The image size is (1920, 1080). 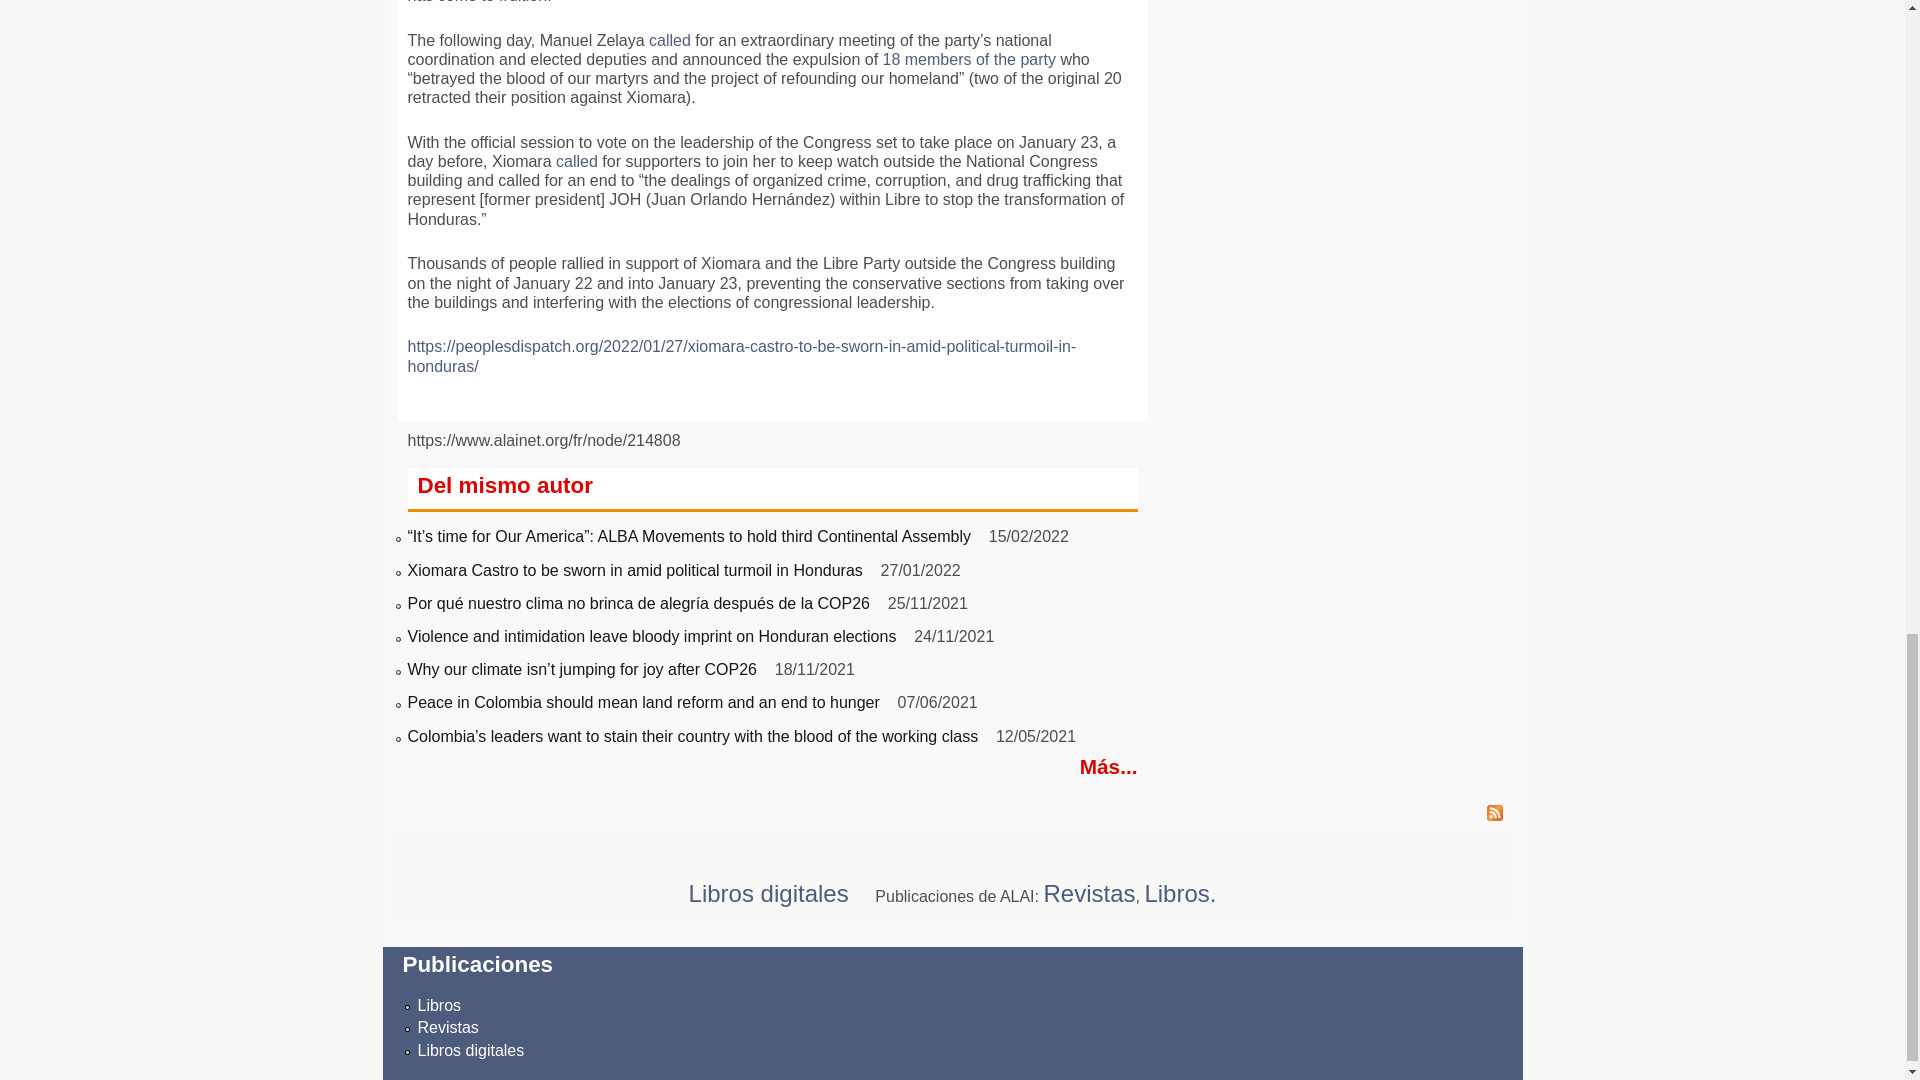 I want to click on Revistas, so click(x=448, y=1027).